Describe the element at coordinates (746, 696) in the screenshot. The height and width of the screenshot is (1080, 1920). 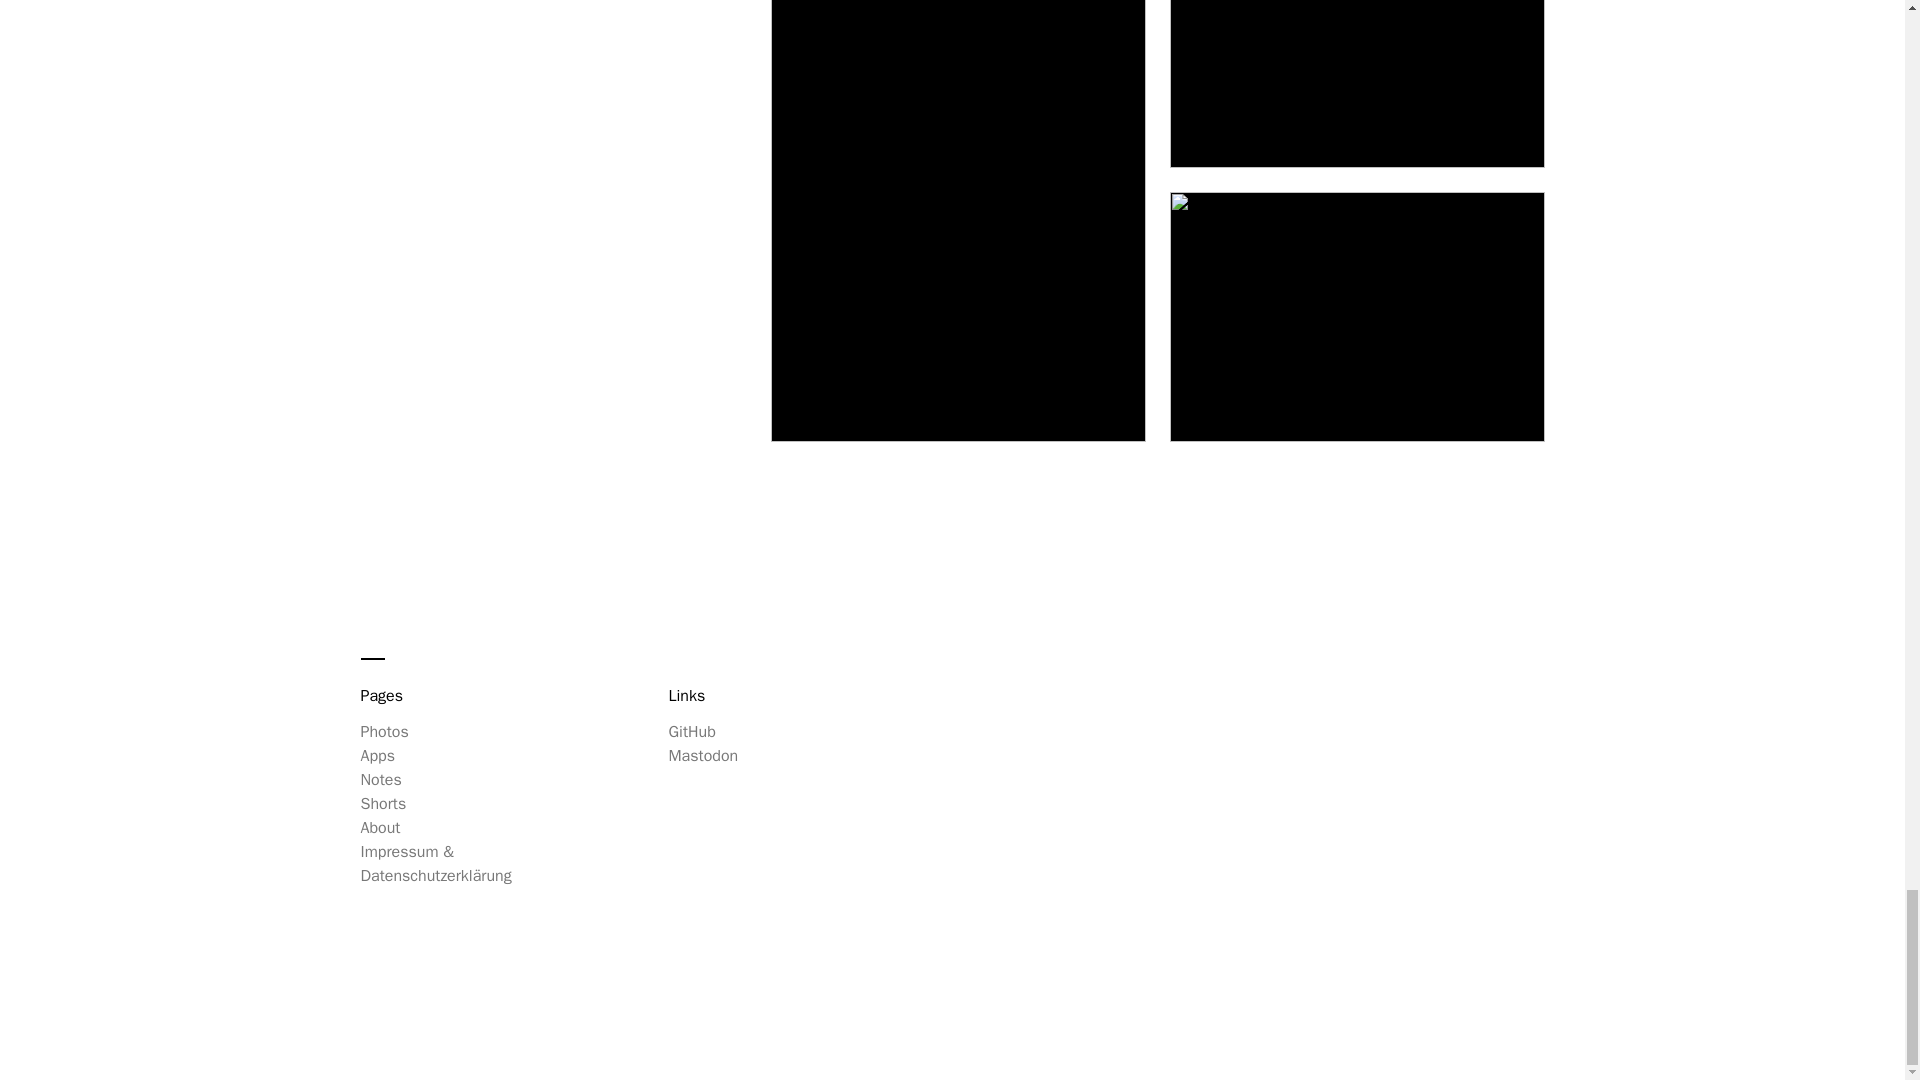
I see `Links` at that location.